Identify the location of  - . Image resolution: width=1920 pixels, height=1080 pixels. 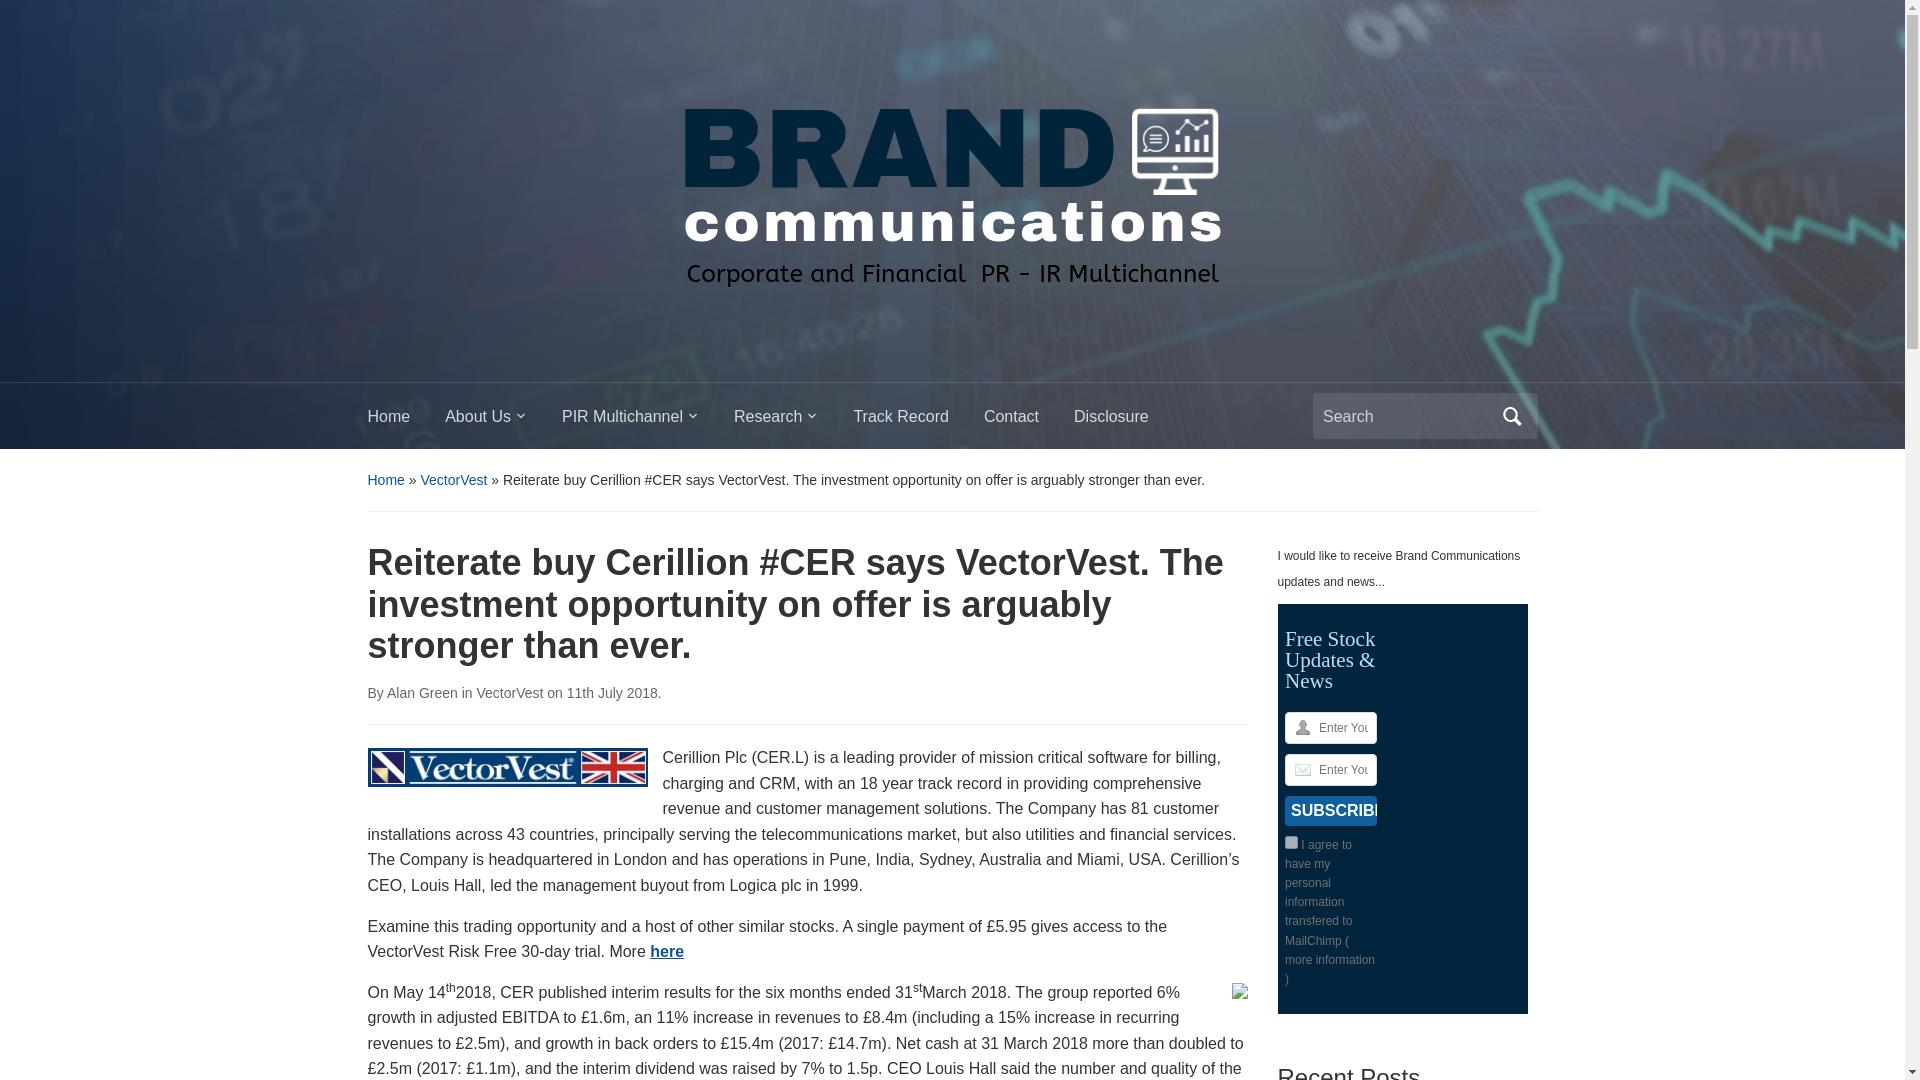
(951, 184).